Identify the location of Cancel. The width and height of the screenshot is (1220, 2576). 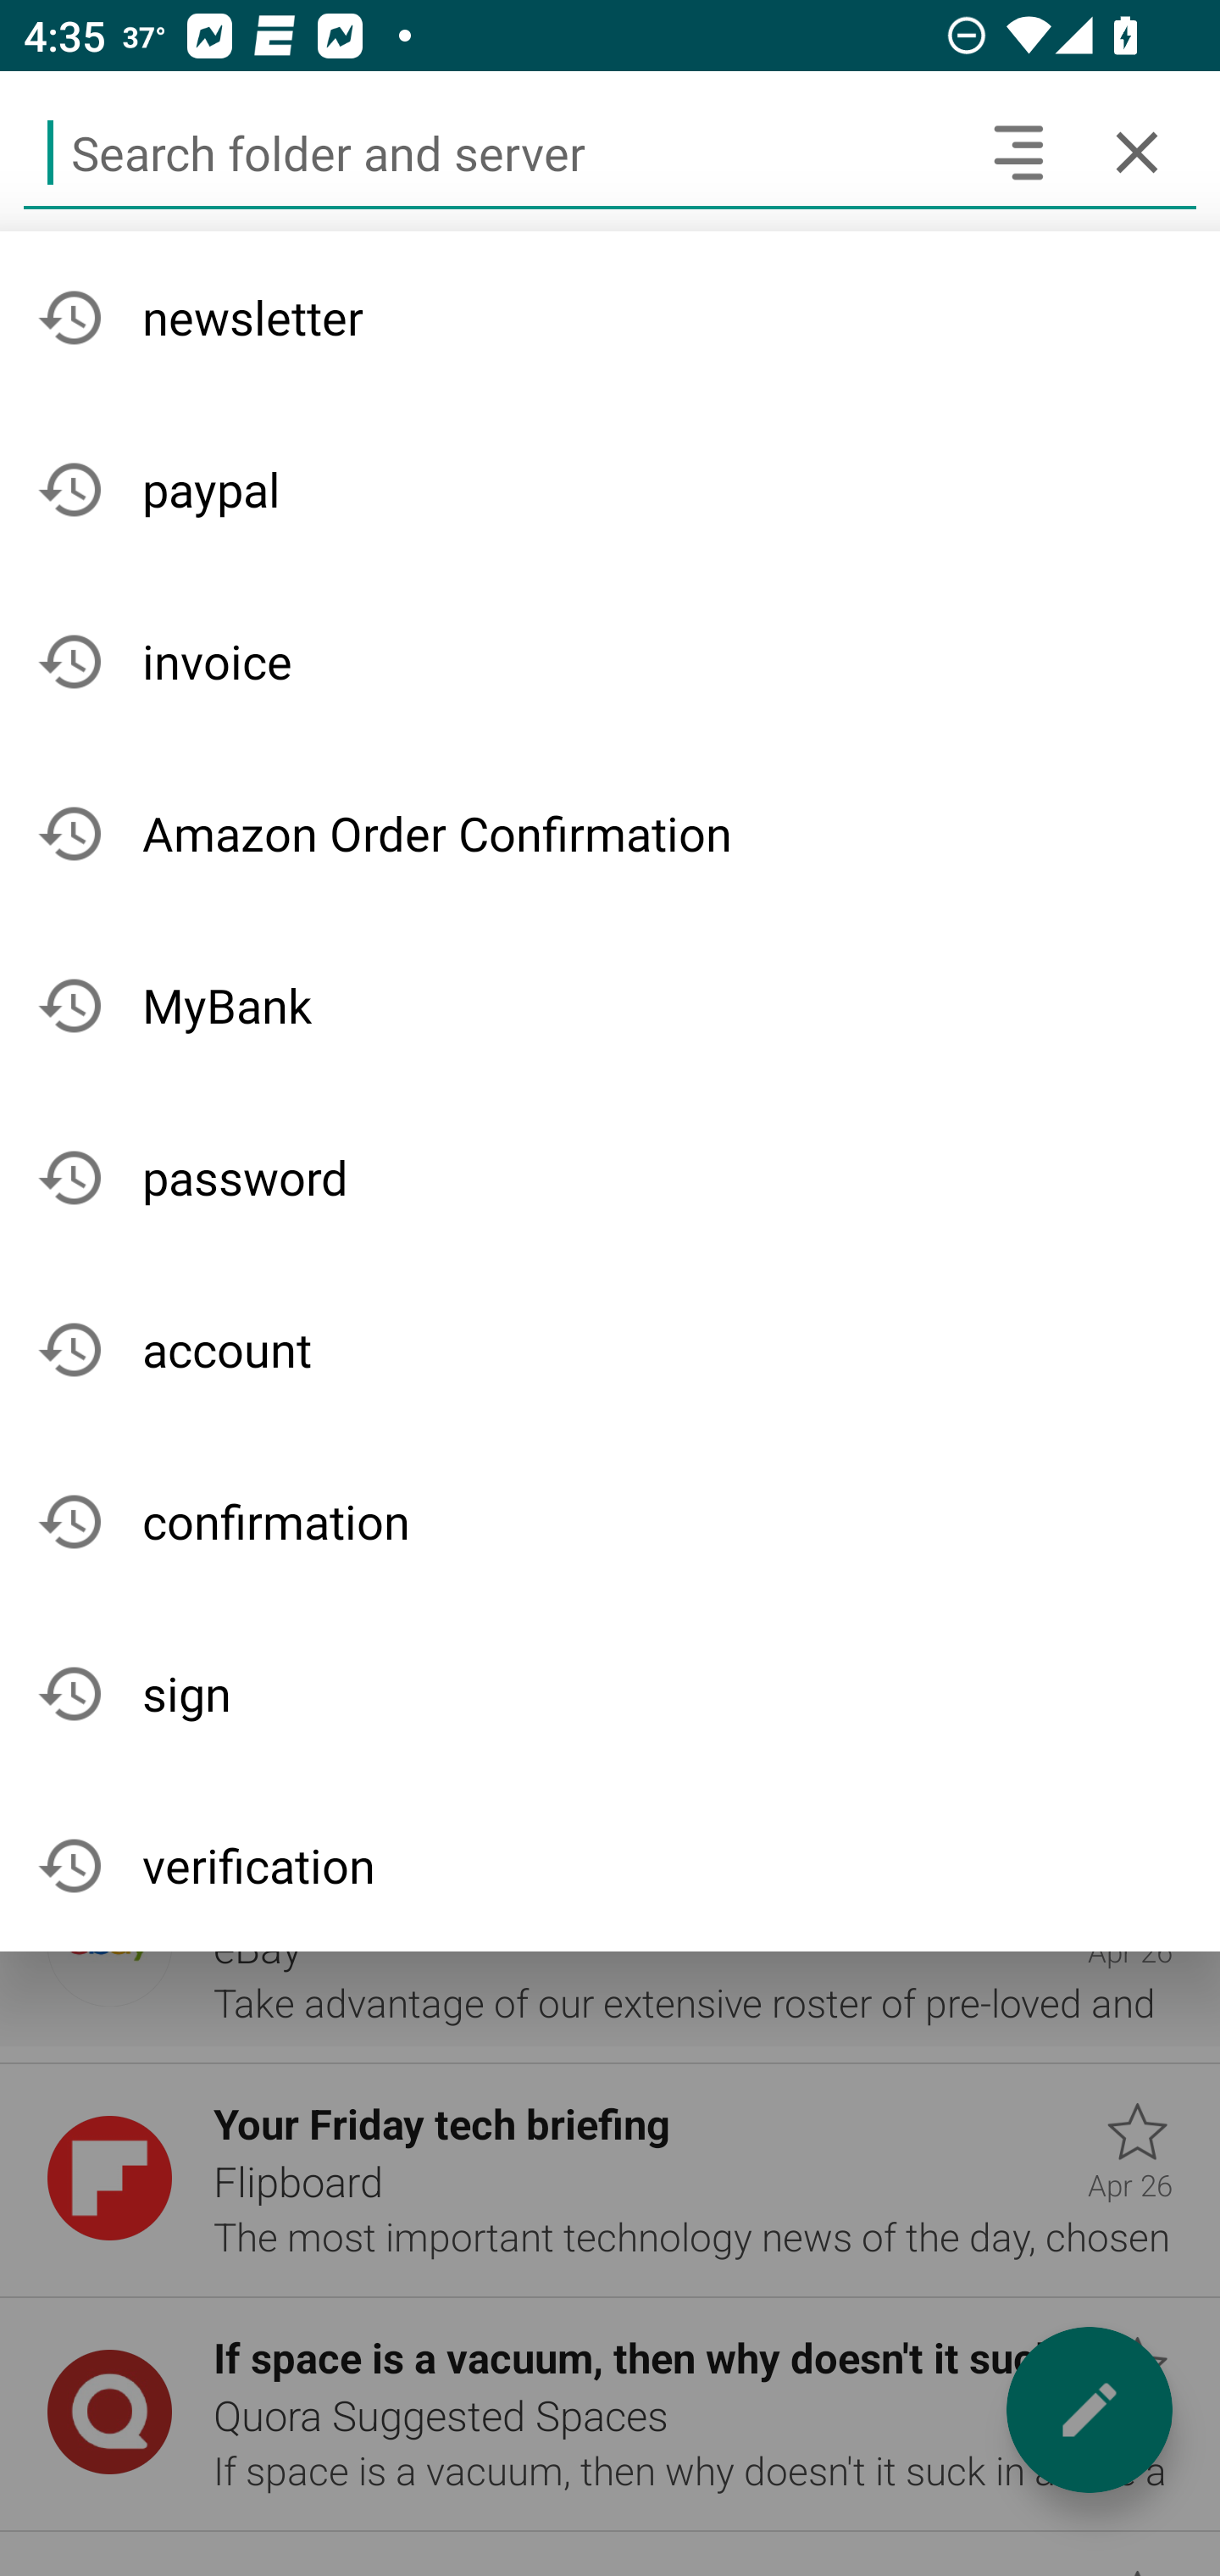
(1137, 152).